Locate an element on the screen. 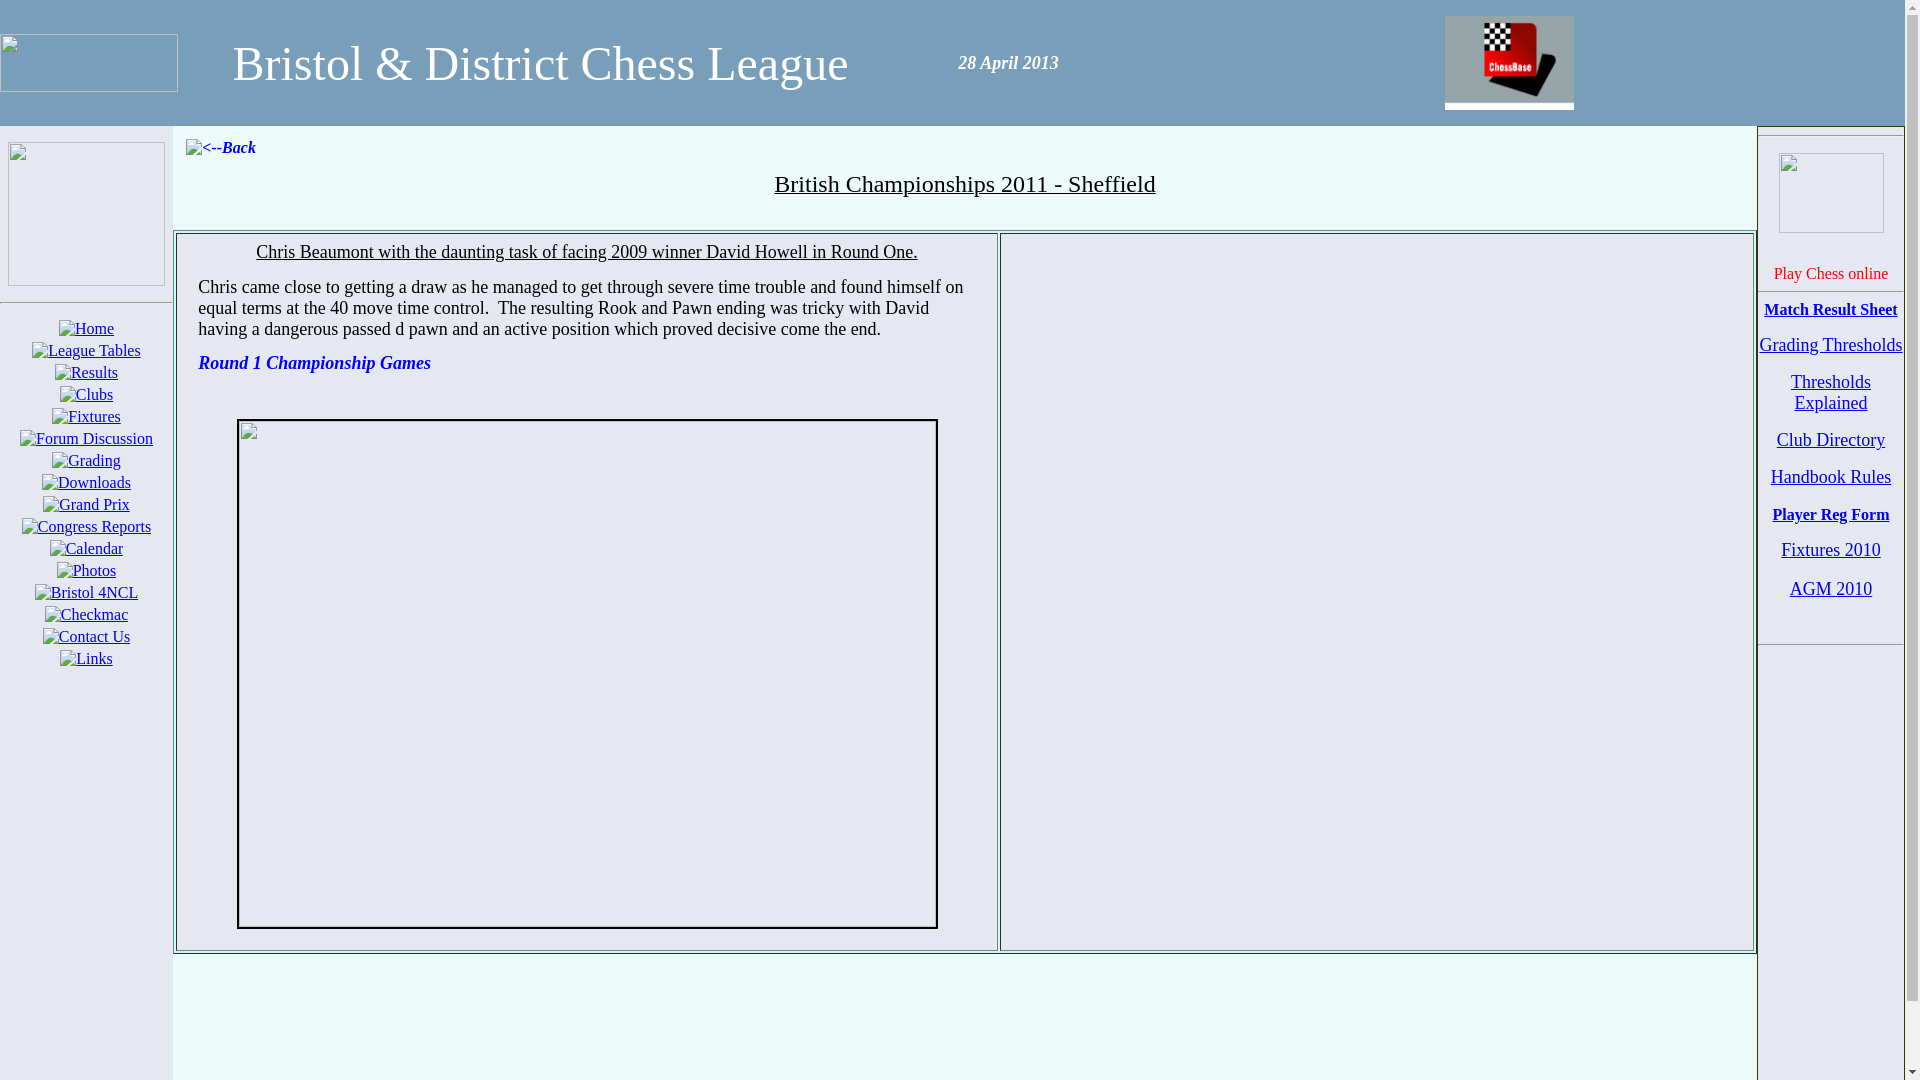 The image size is (1920, 1080). Thresholds Explained is located at coordinates (1831, 400).